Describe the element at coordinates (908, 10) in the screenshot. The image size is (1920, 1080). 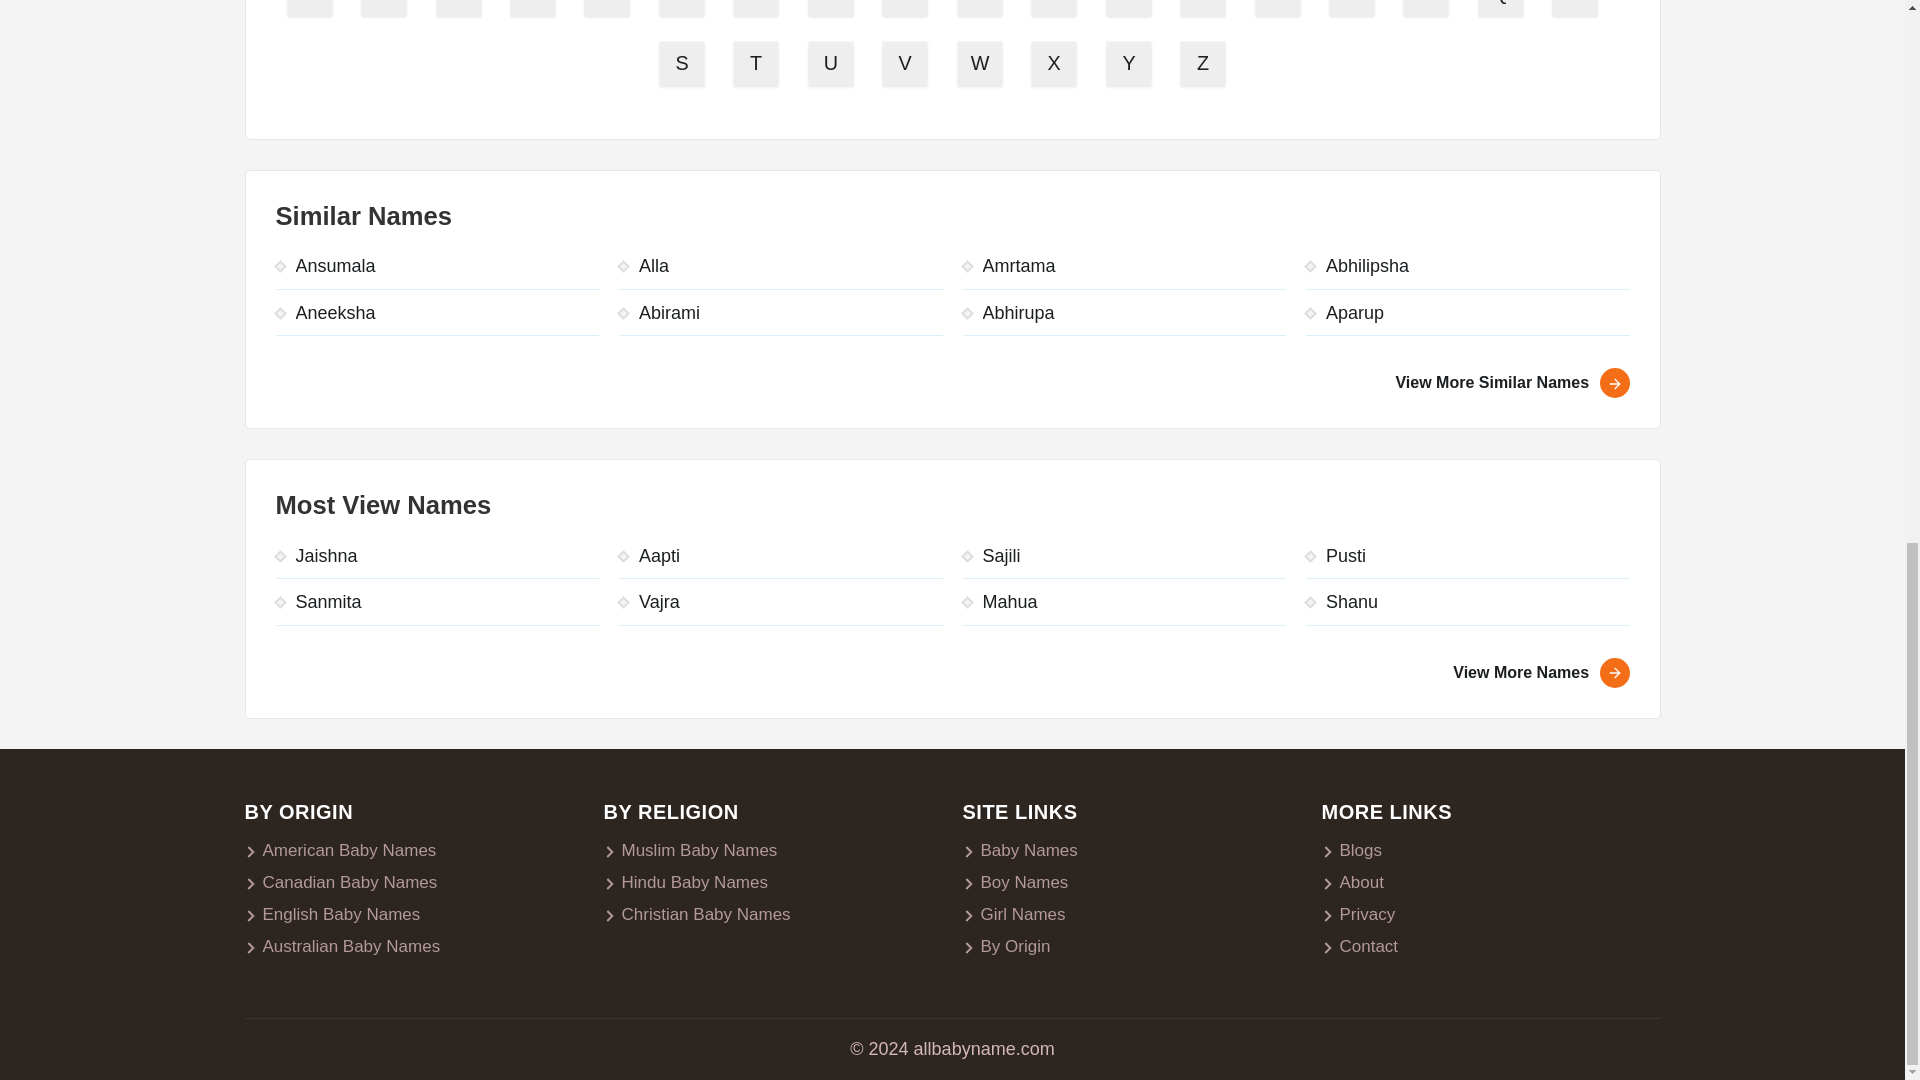
I see `I` at that location.